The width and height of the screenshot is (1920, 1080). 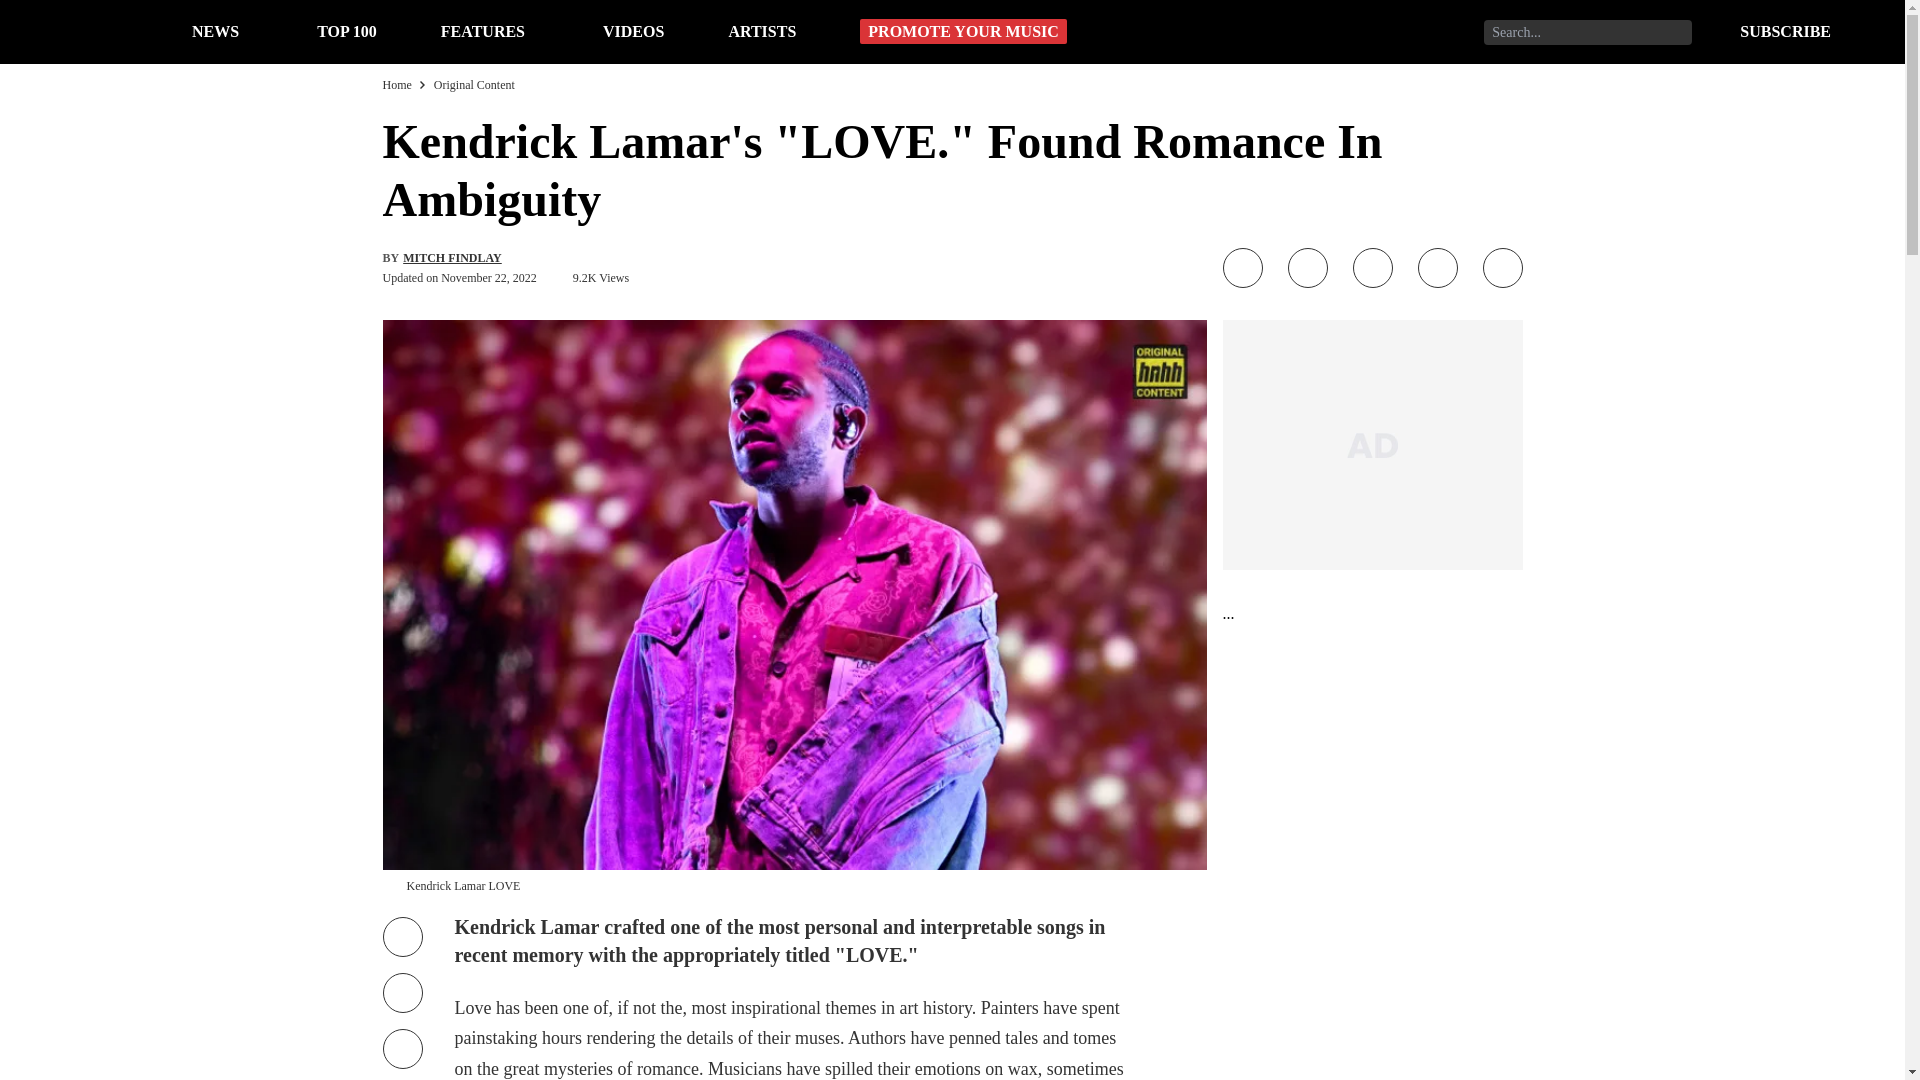 I want to click on Home, so click(x=396, y=84).